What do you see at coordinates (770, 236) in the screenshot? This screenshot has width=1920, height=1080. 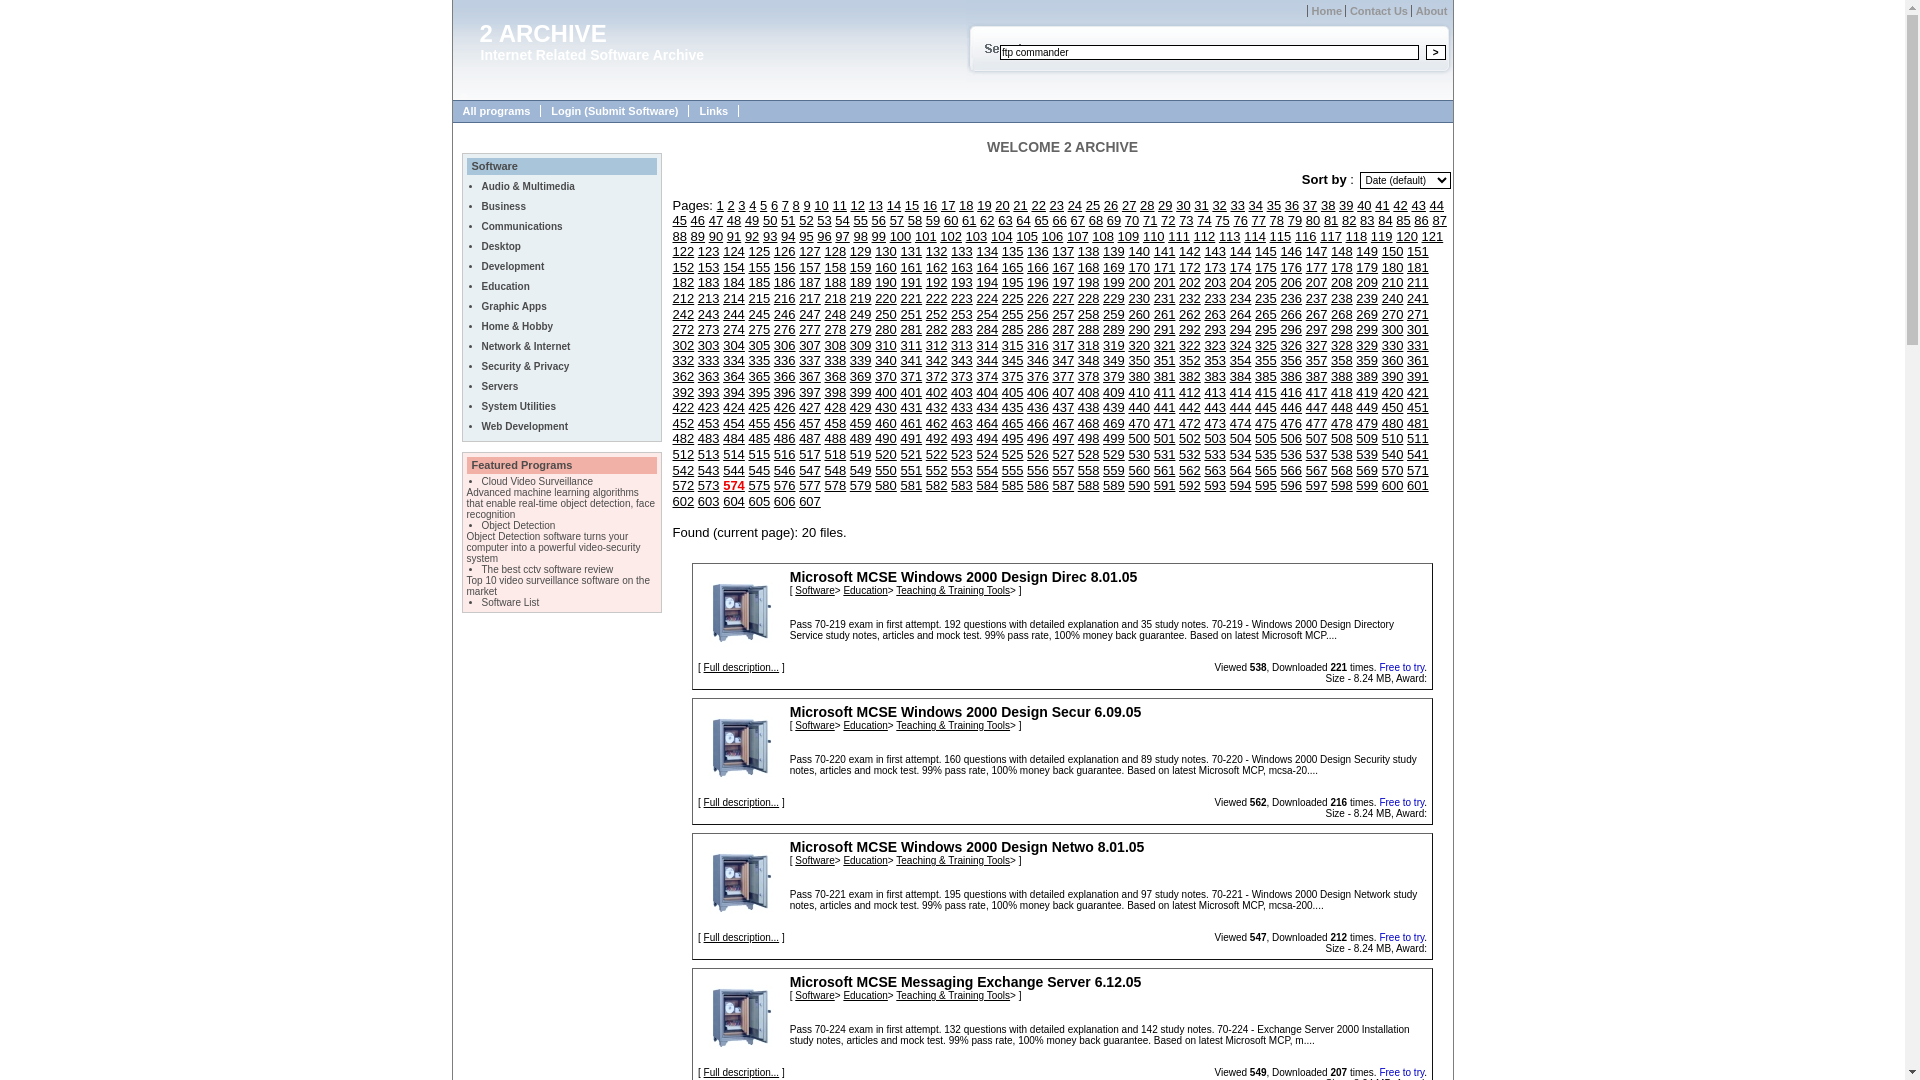 I see `93` at bounding box center [770, 236].